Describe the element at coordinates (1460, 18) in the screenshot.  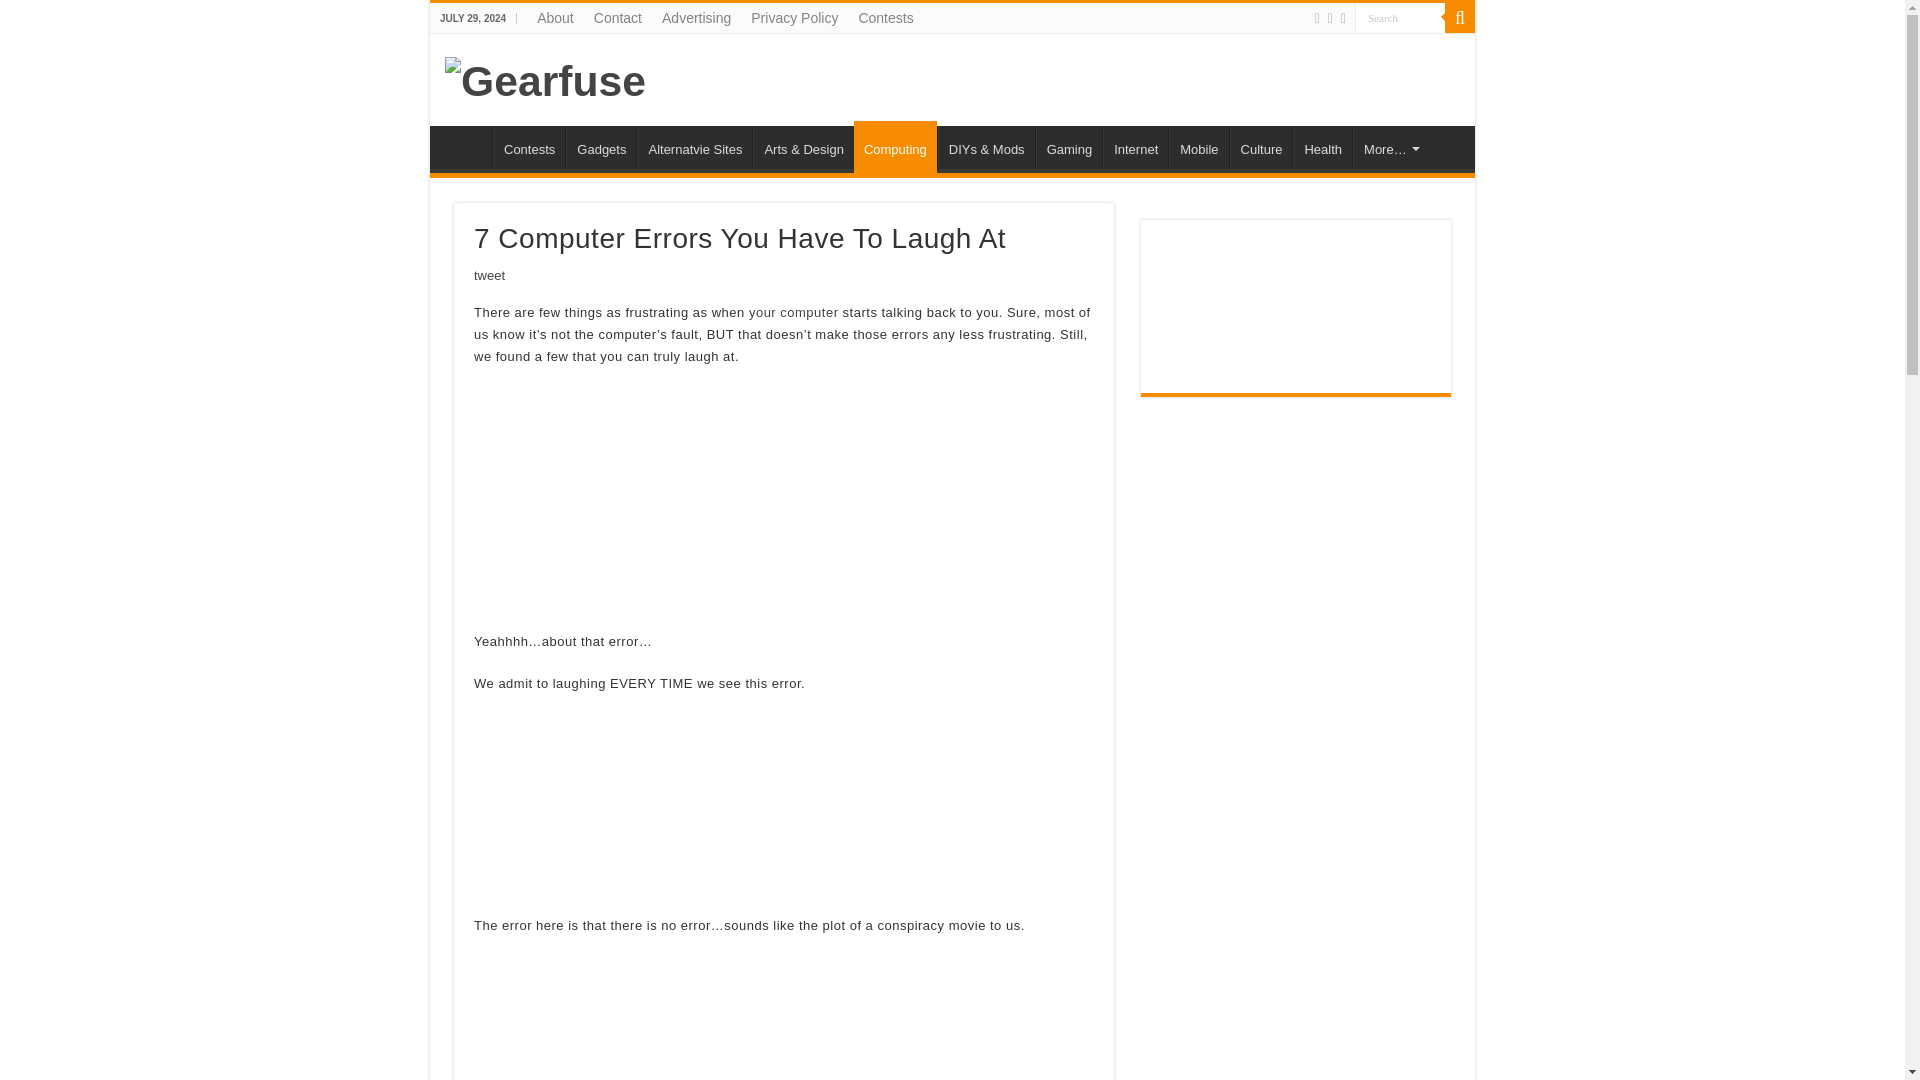
I see `Search` at that location.